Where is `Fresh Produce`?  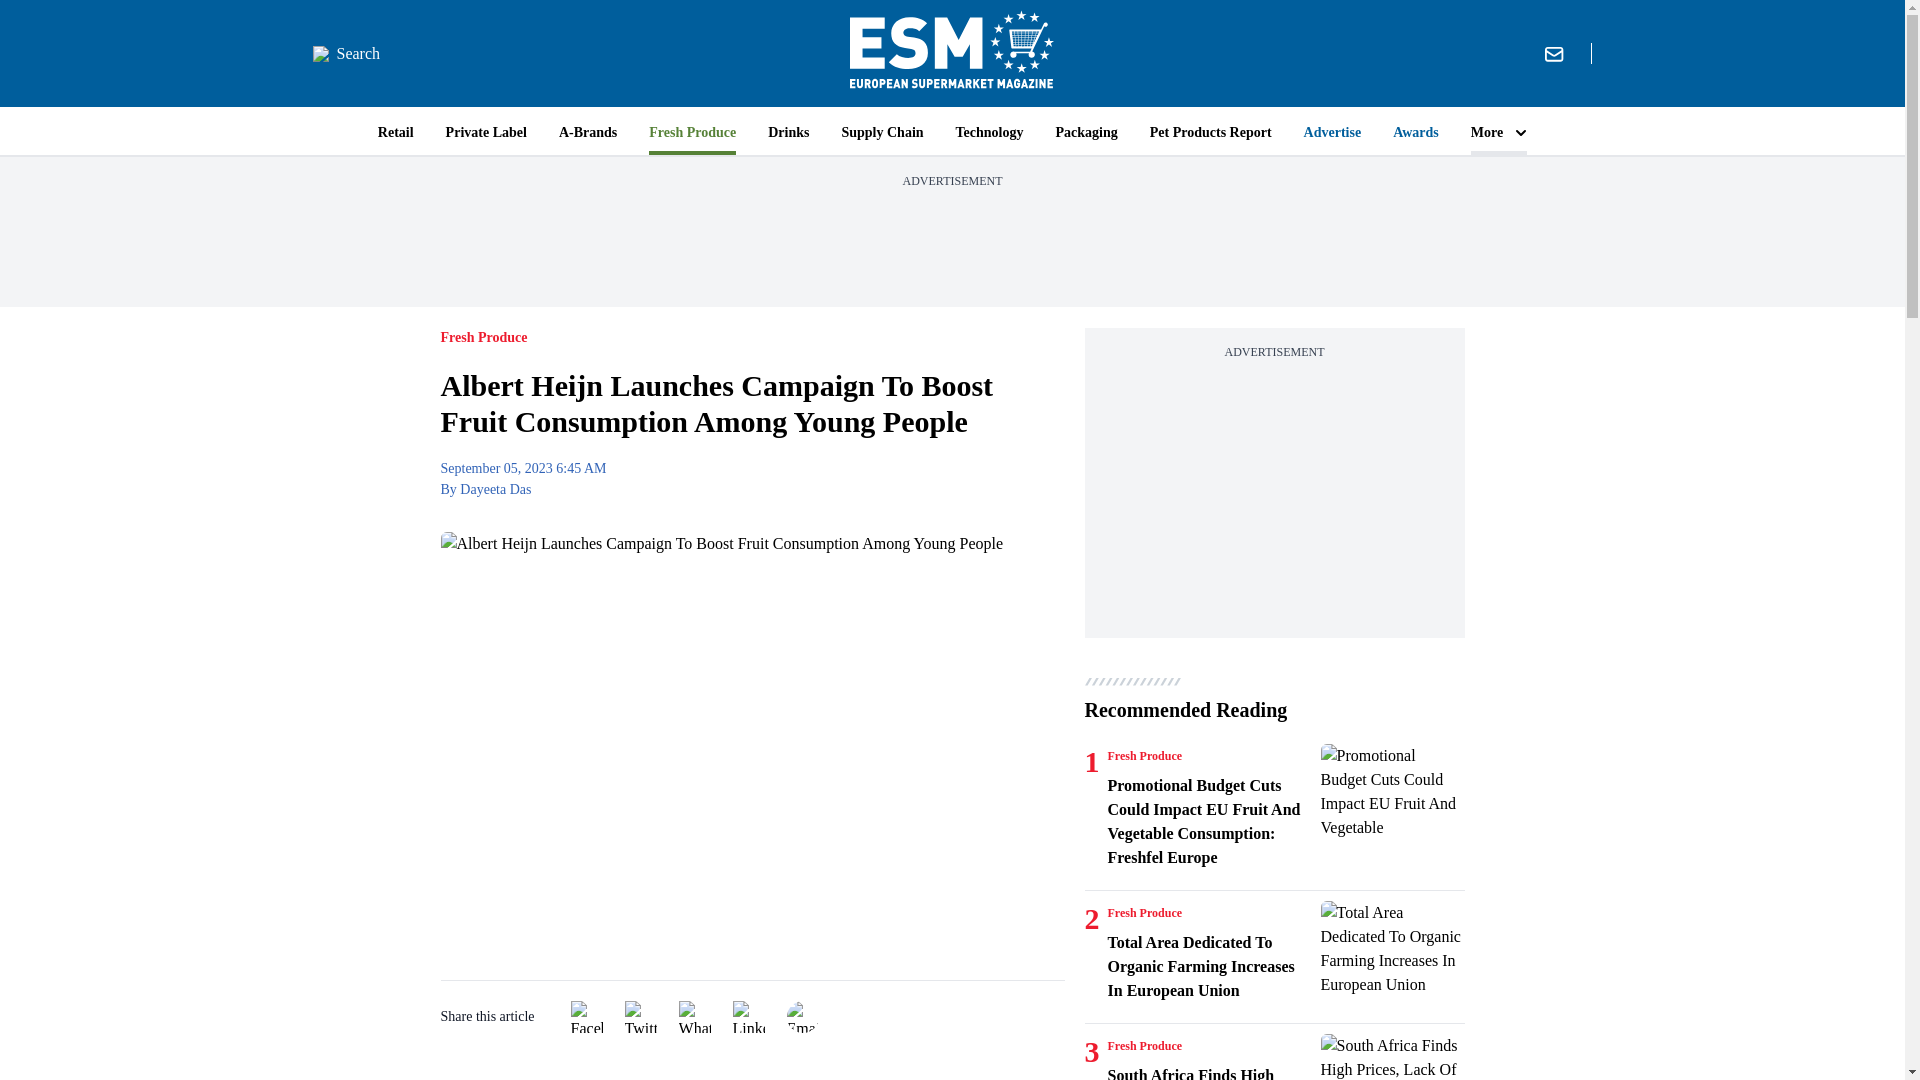
Fresh Produce is located at coordinates (1144, 913).